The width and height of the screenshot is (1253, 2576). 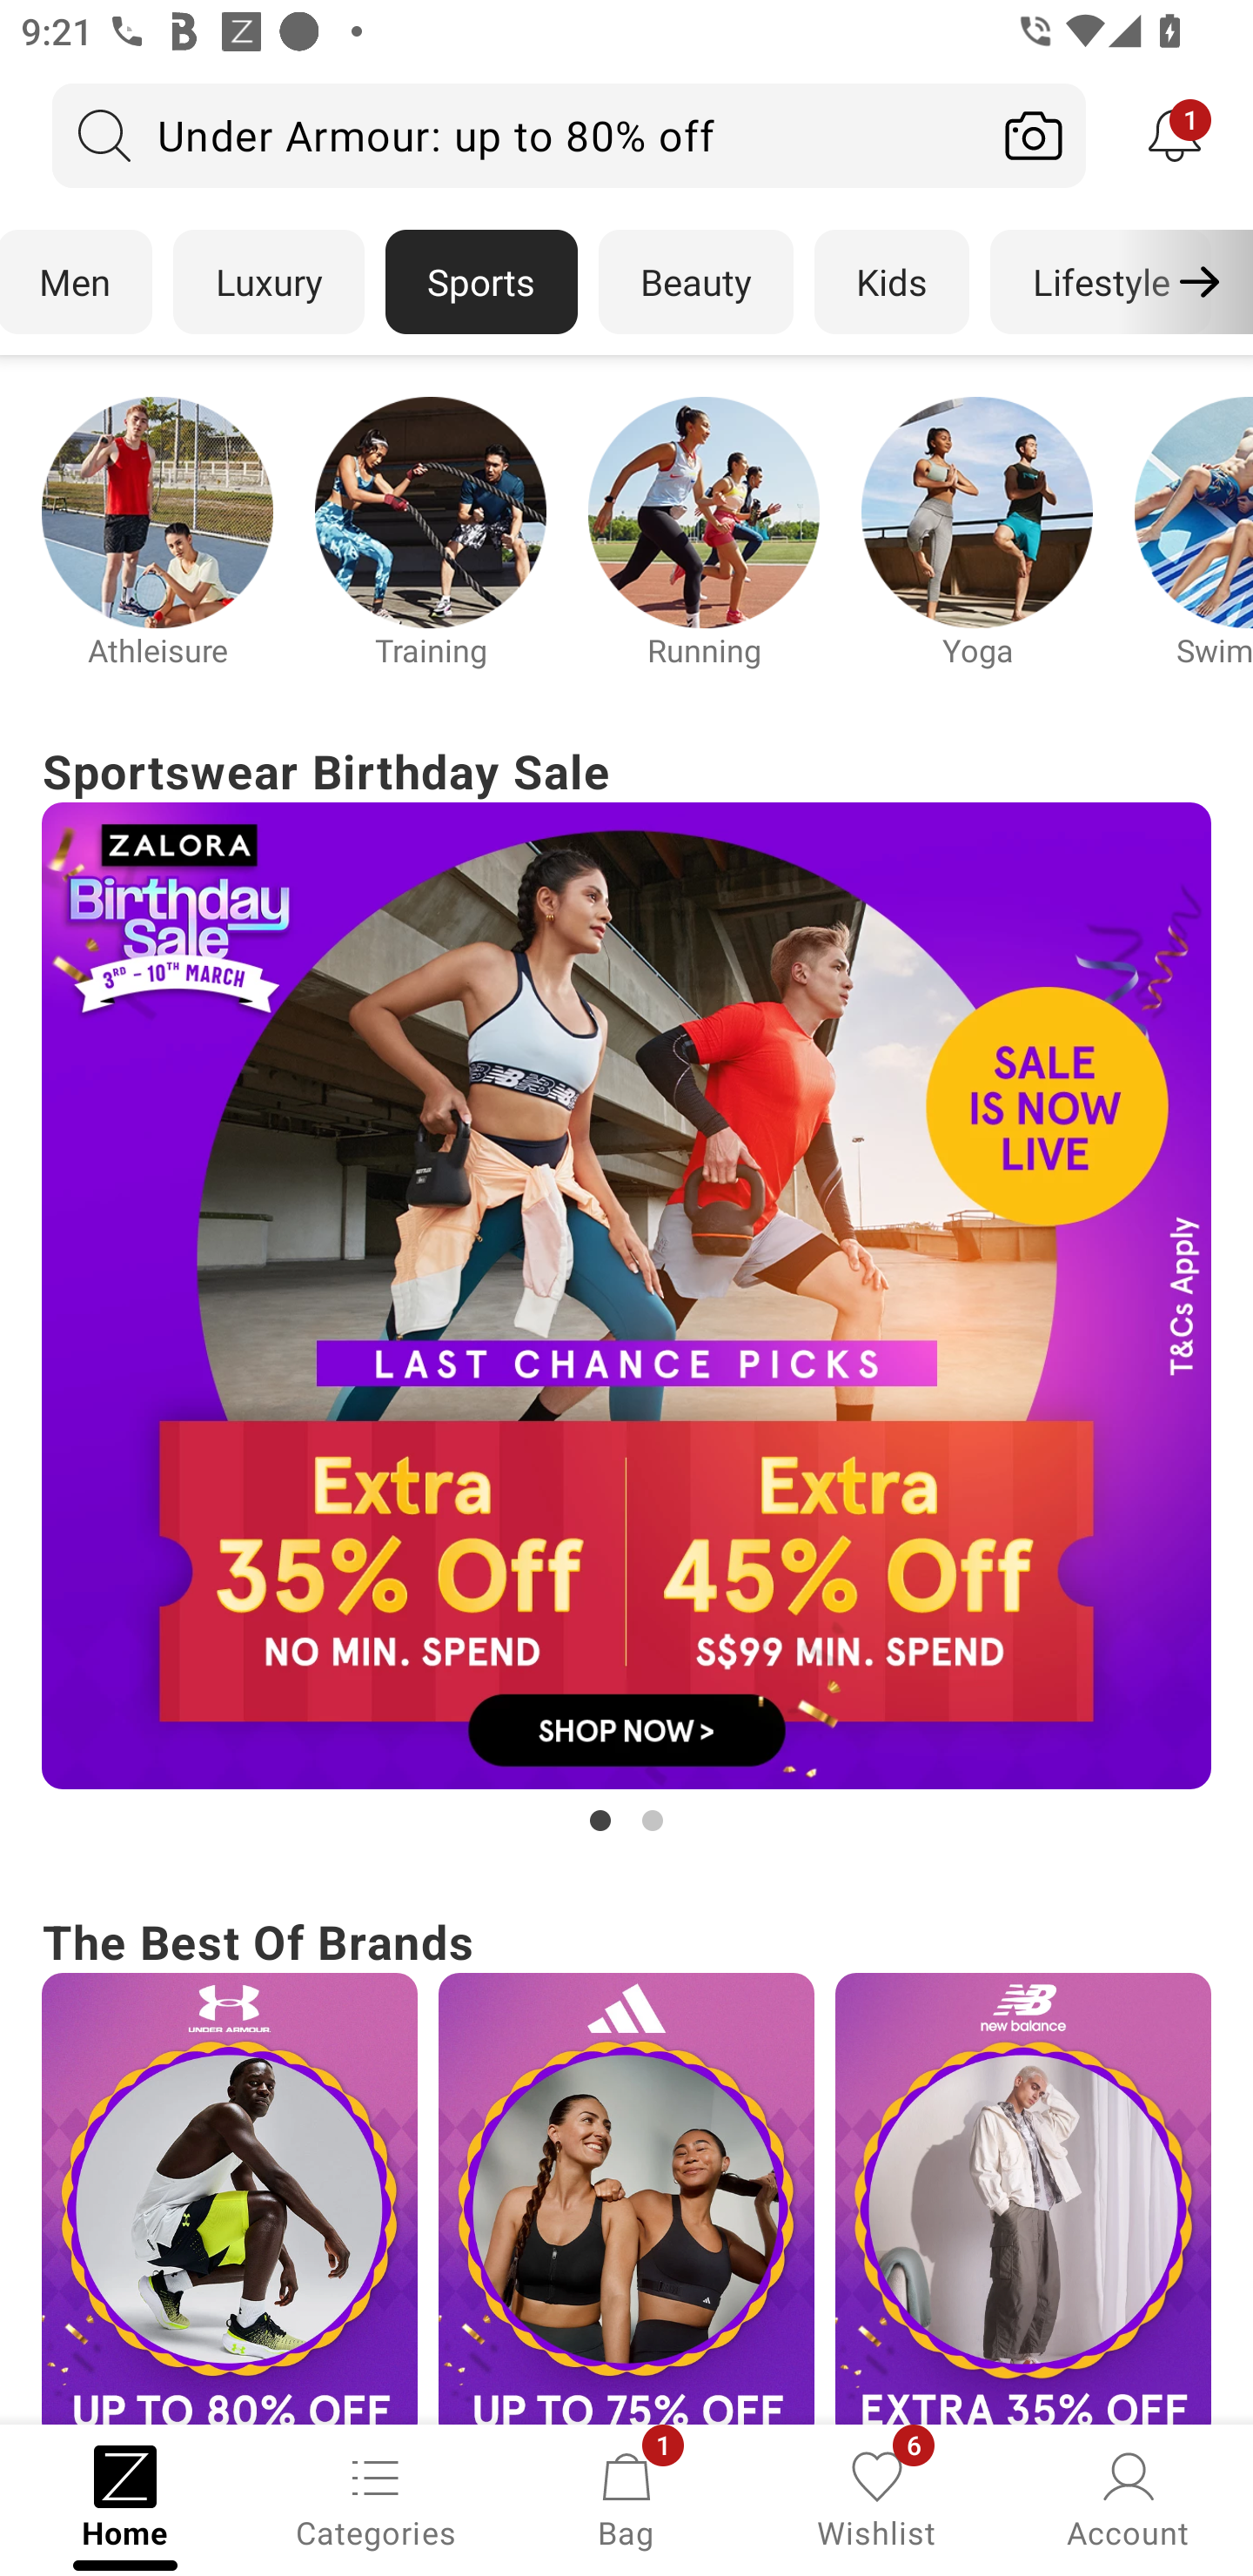 What do you see at coordinates (976, 512) in the screenshot?
I see `Campaign banner` at bounding box center [976, 512].